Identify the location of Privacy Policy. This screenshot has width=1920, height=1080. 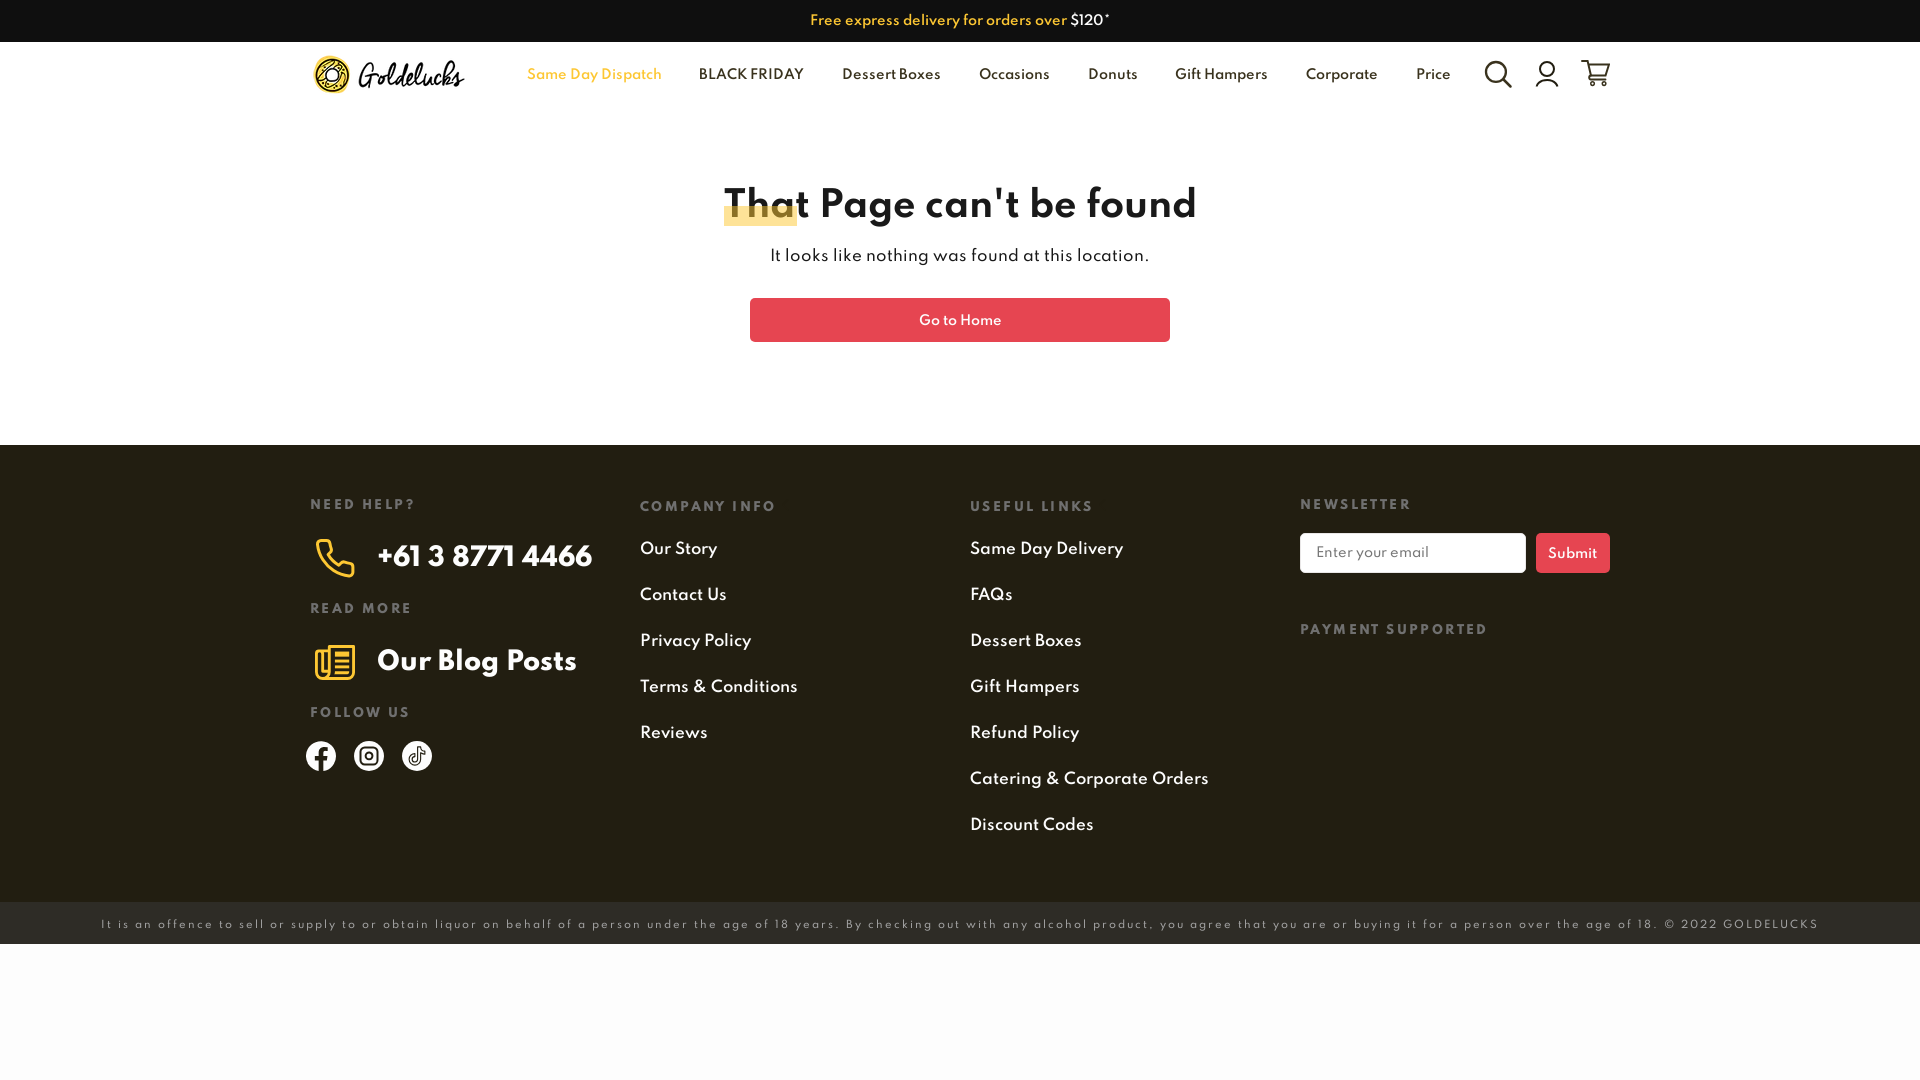
(696, 641).